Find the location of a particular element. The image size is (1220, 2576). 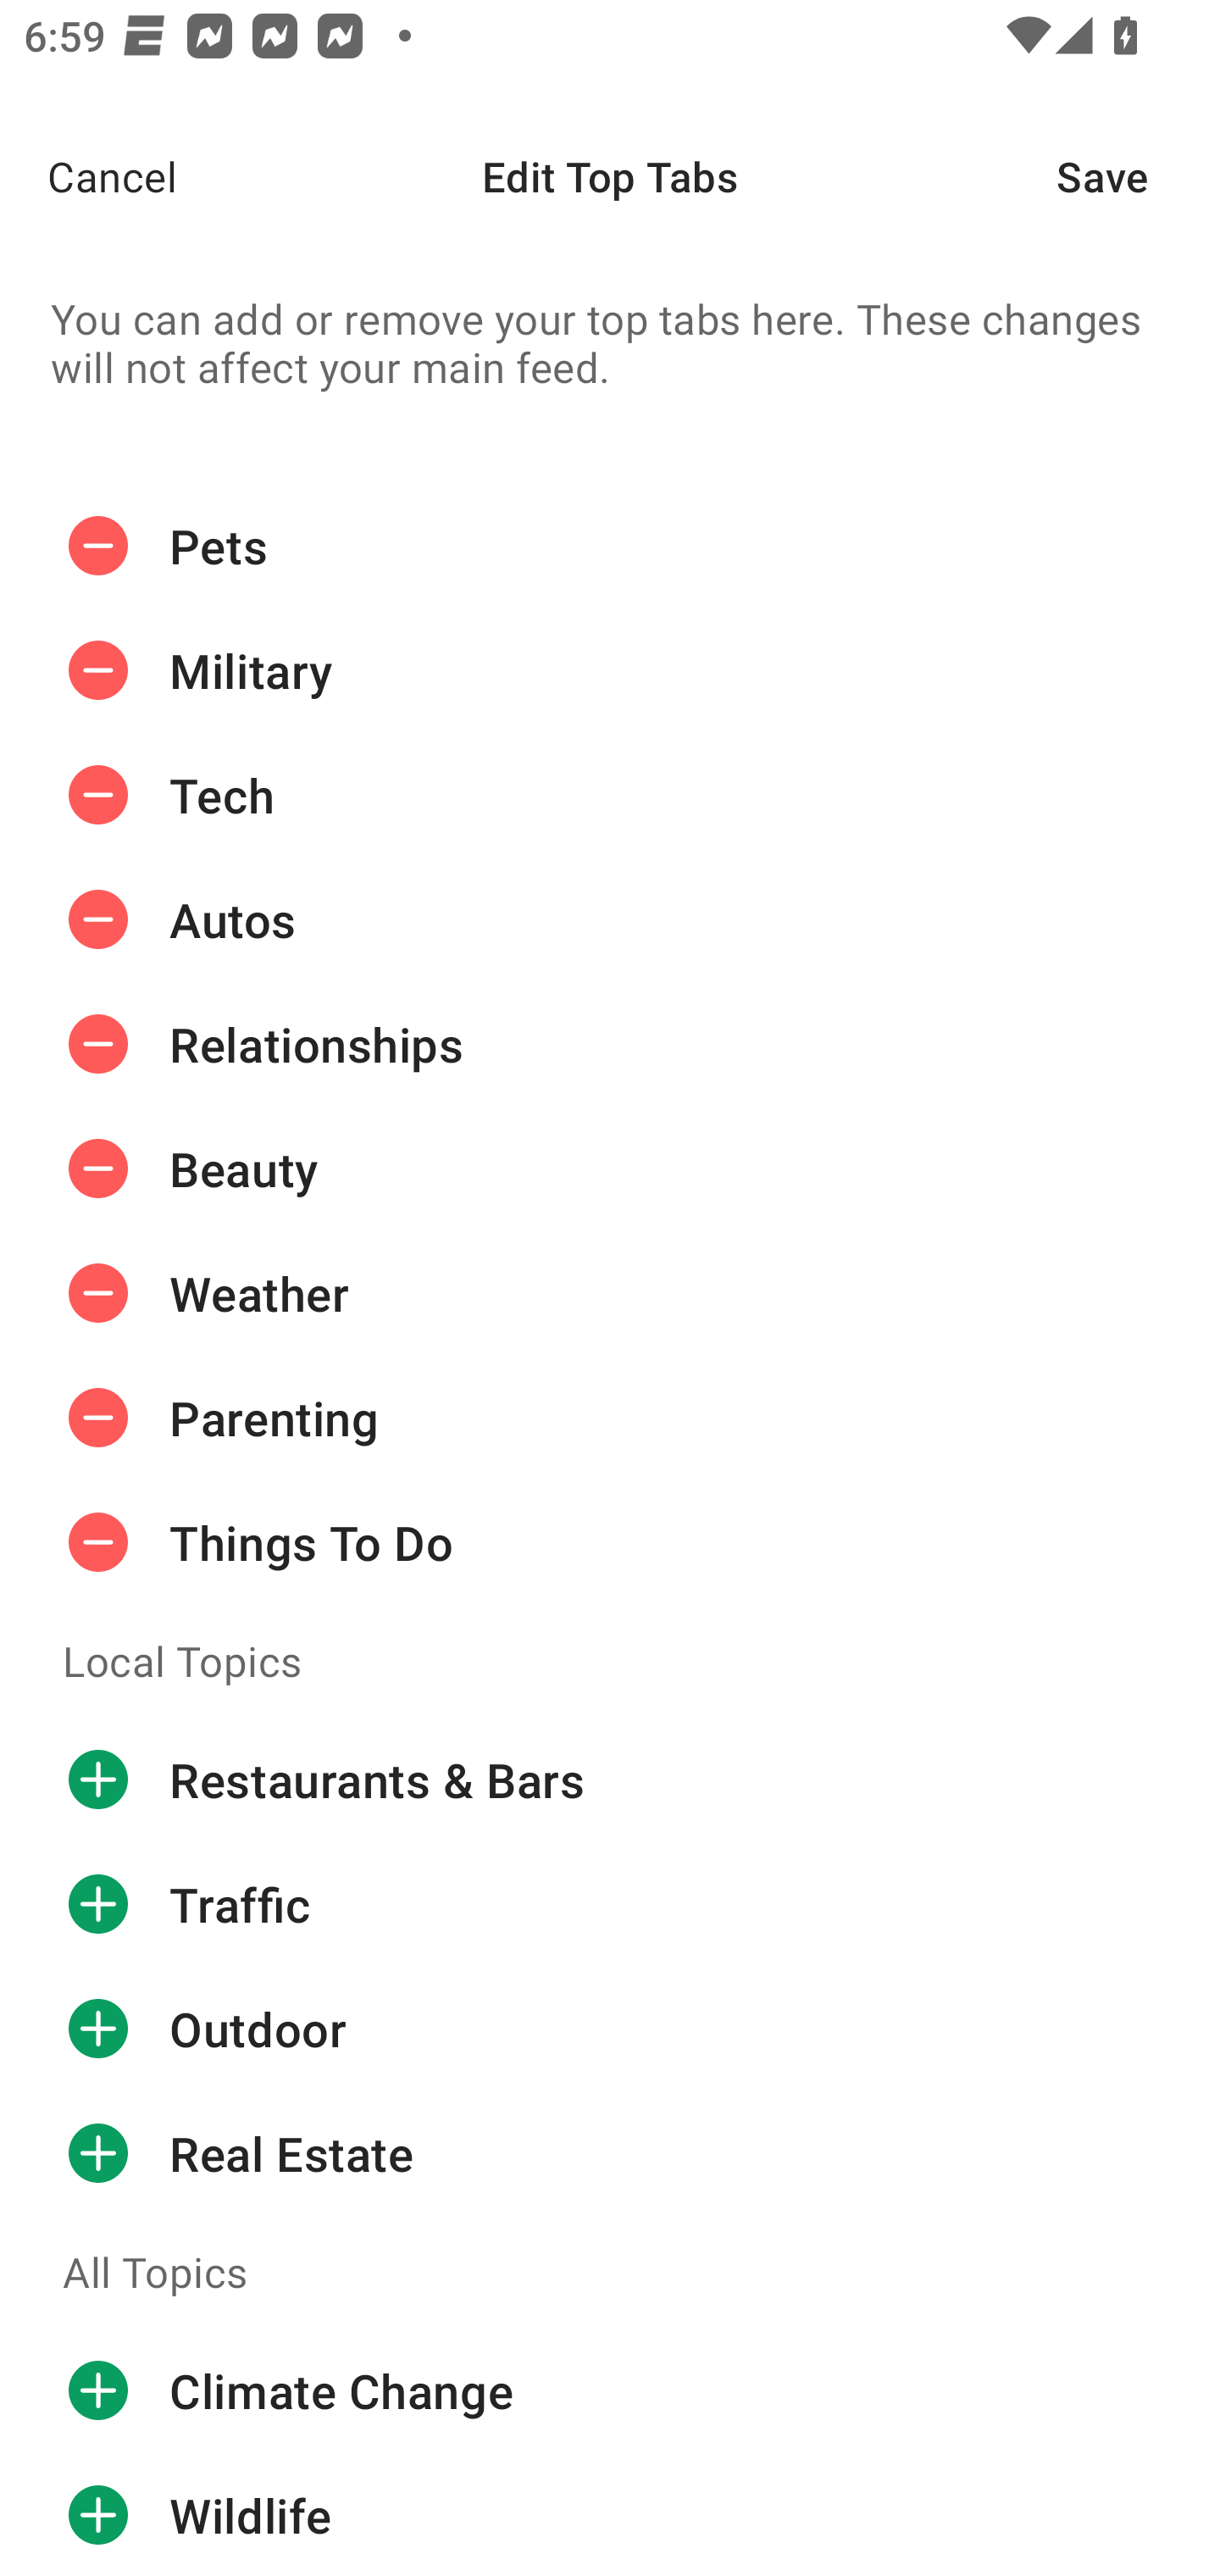

Real Estate is located at coordinates (610, 2153).